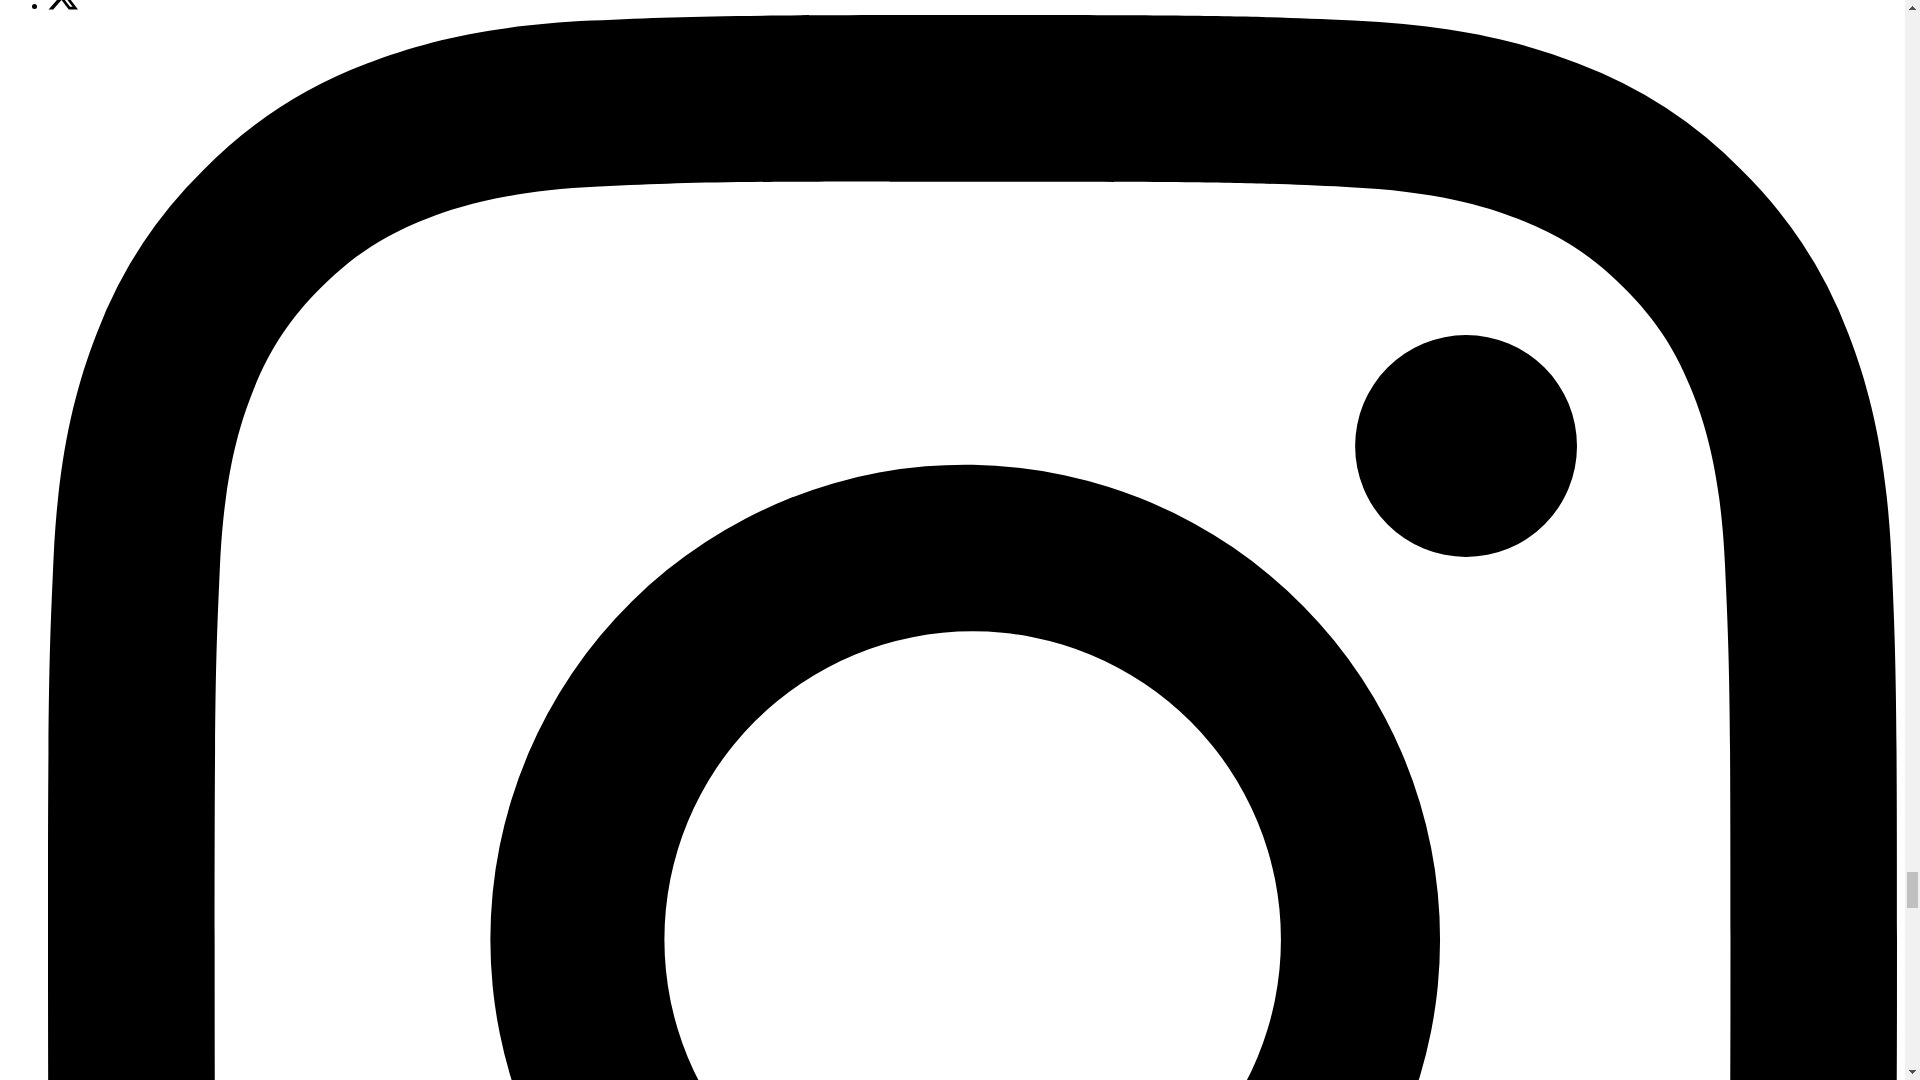 This screenshot has height=1080, width=1920. I want to click on Twitter X, so click(63, 5).